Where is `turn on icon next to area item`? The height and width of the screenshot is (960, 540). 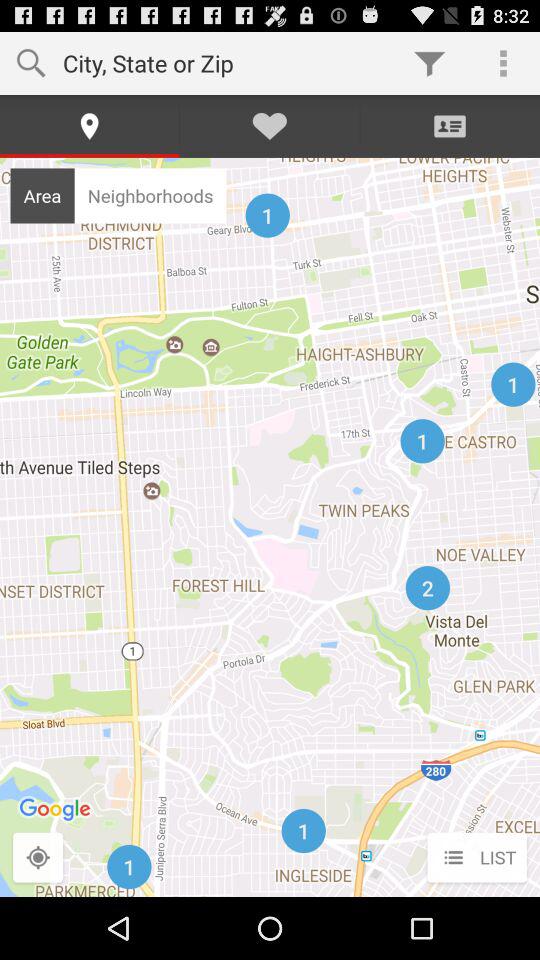
turn on icon next to area item is located at coordinates (150, 195).